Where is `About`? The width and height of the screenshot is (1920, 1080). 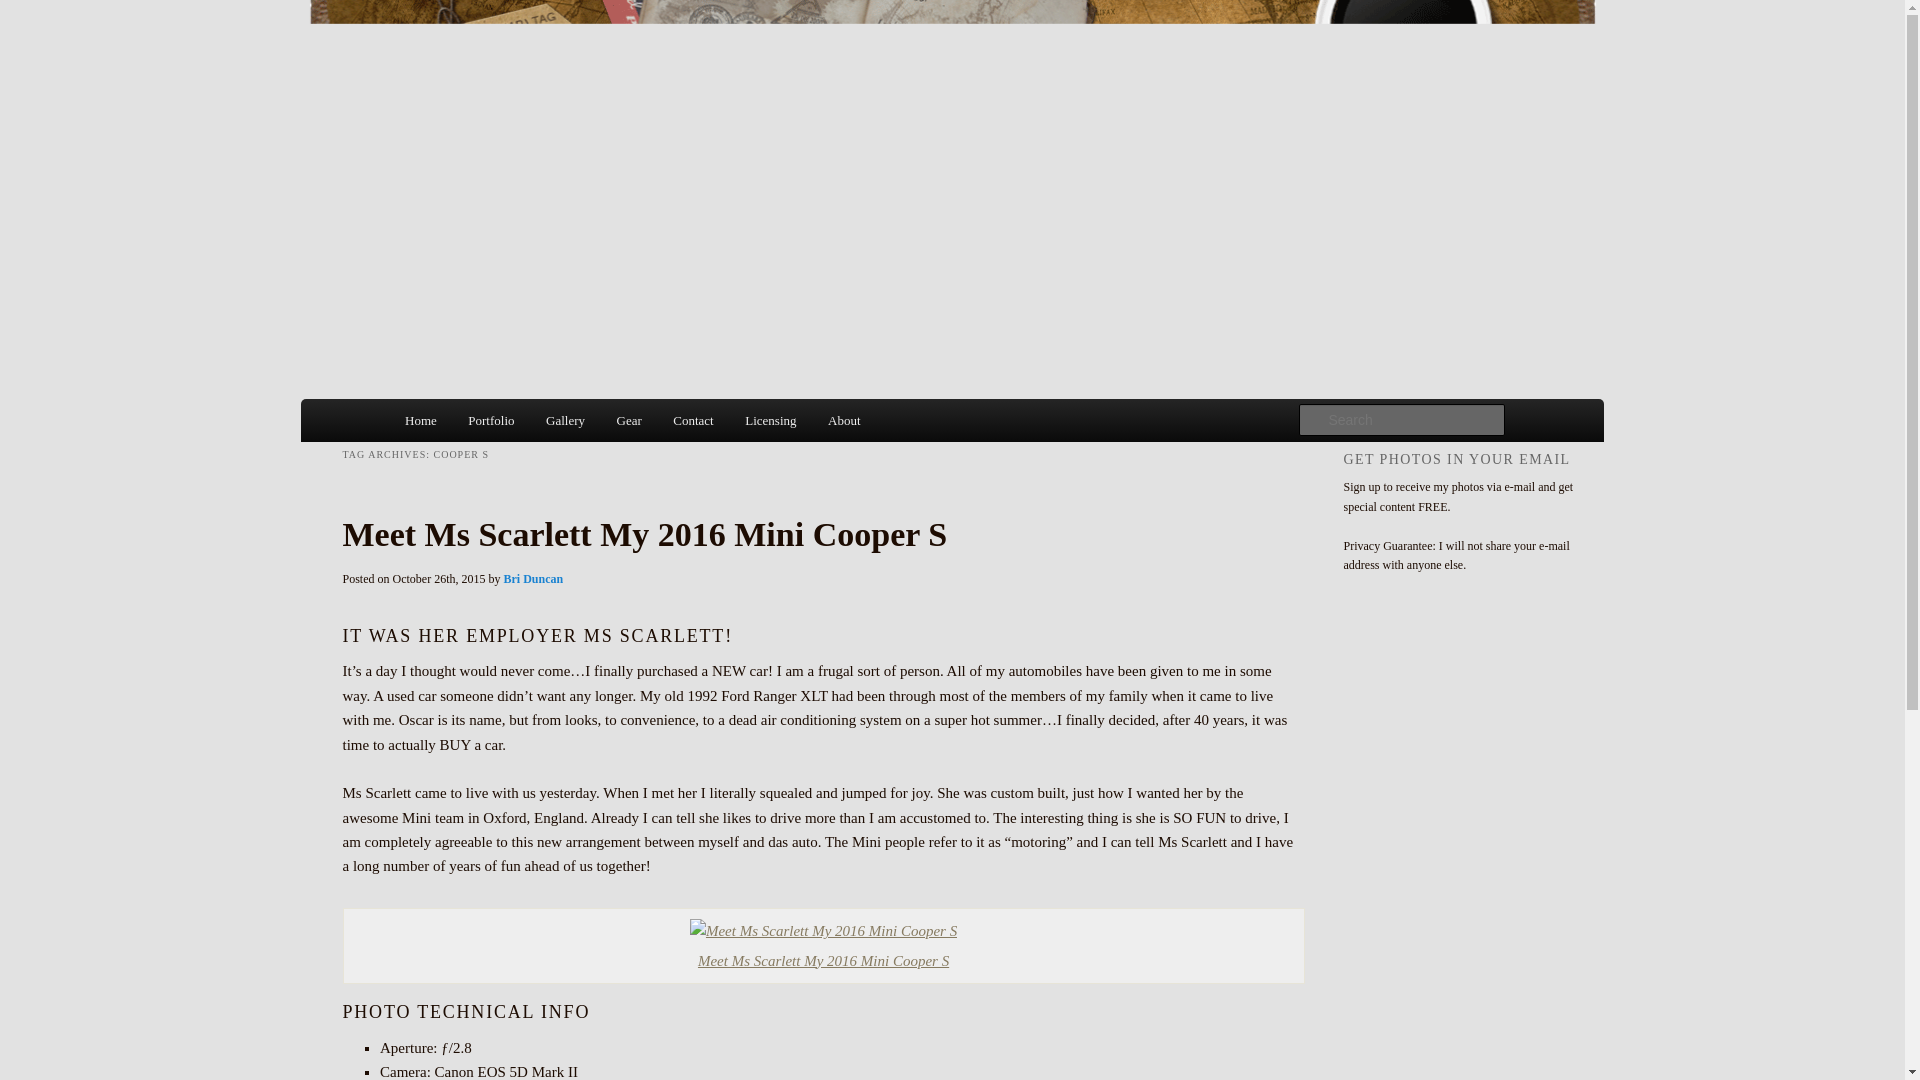 About is located at coordinates (844, 420).